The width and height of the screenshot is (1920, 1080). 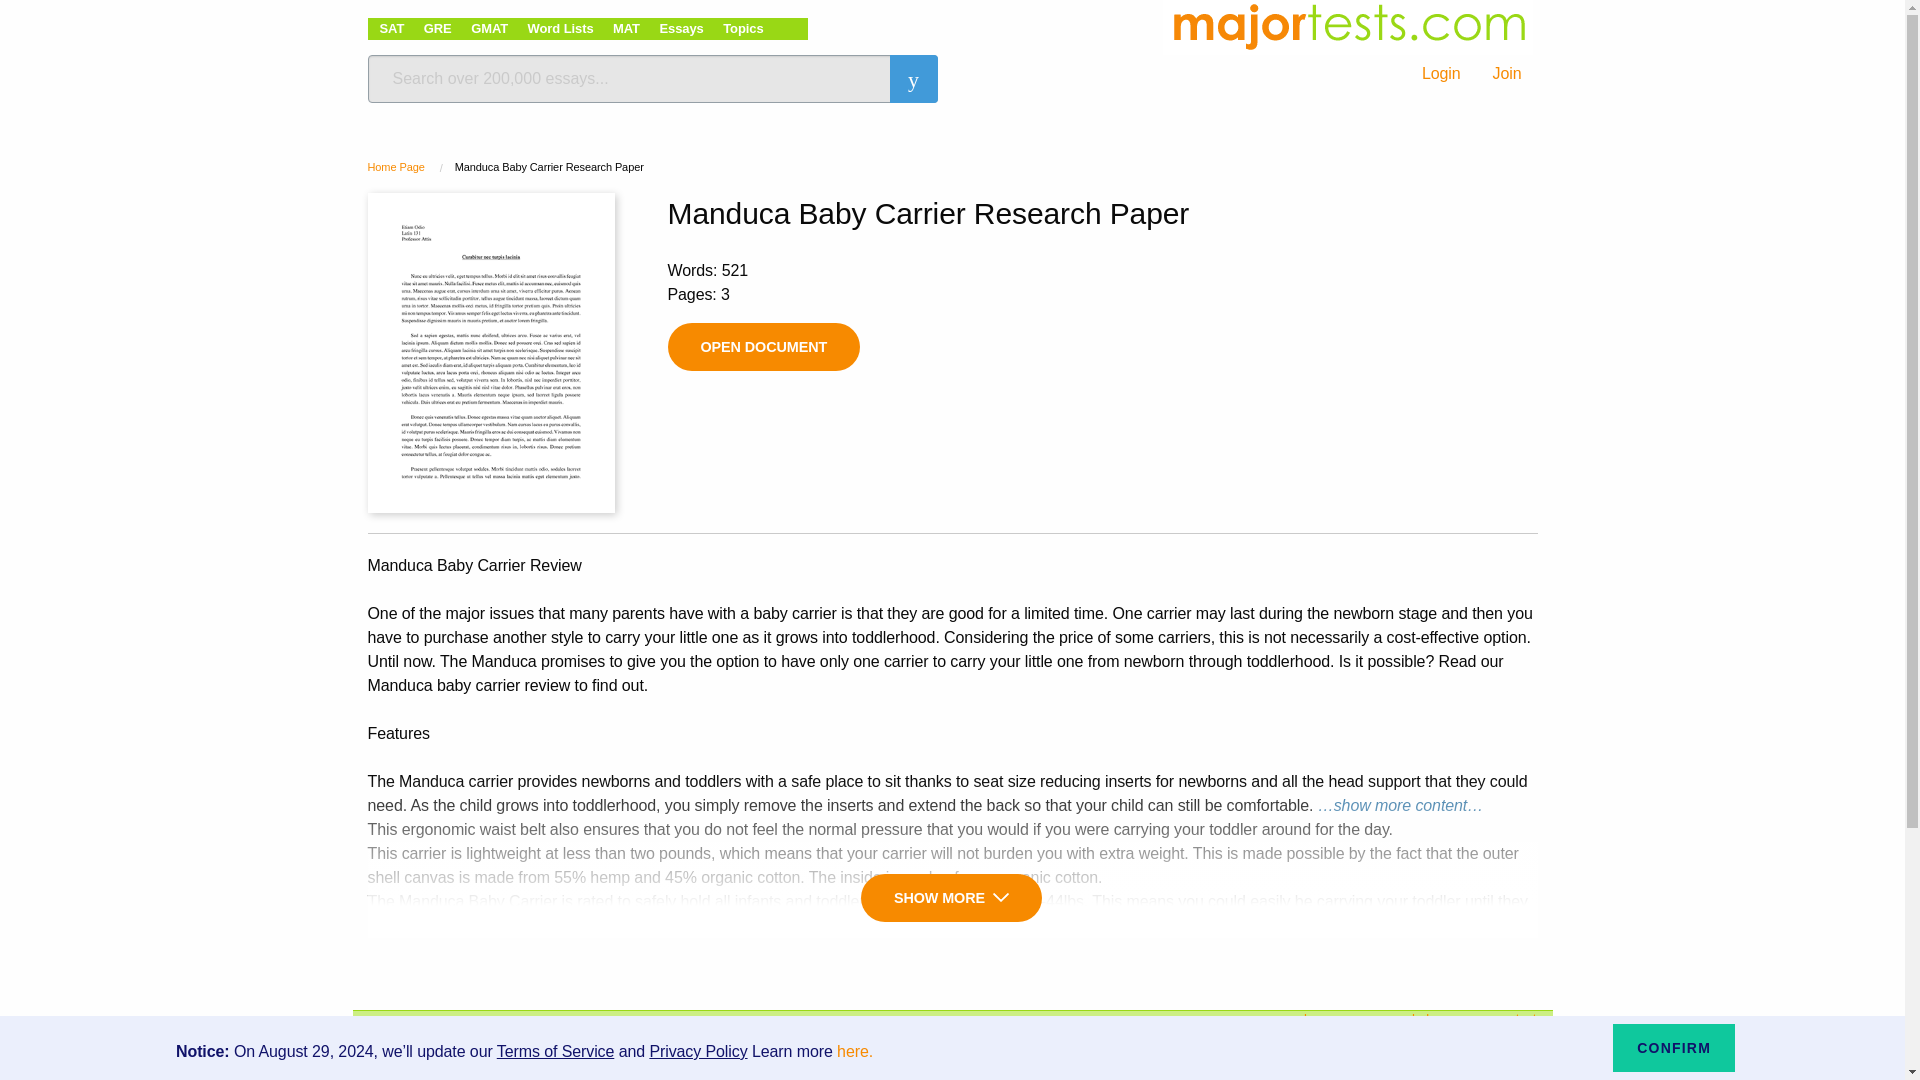 I want to click on Privacy Policy, so click(x=697, y=1051).